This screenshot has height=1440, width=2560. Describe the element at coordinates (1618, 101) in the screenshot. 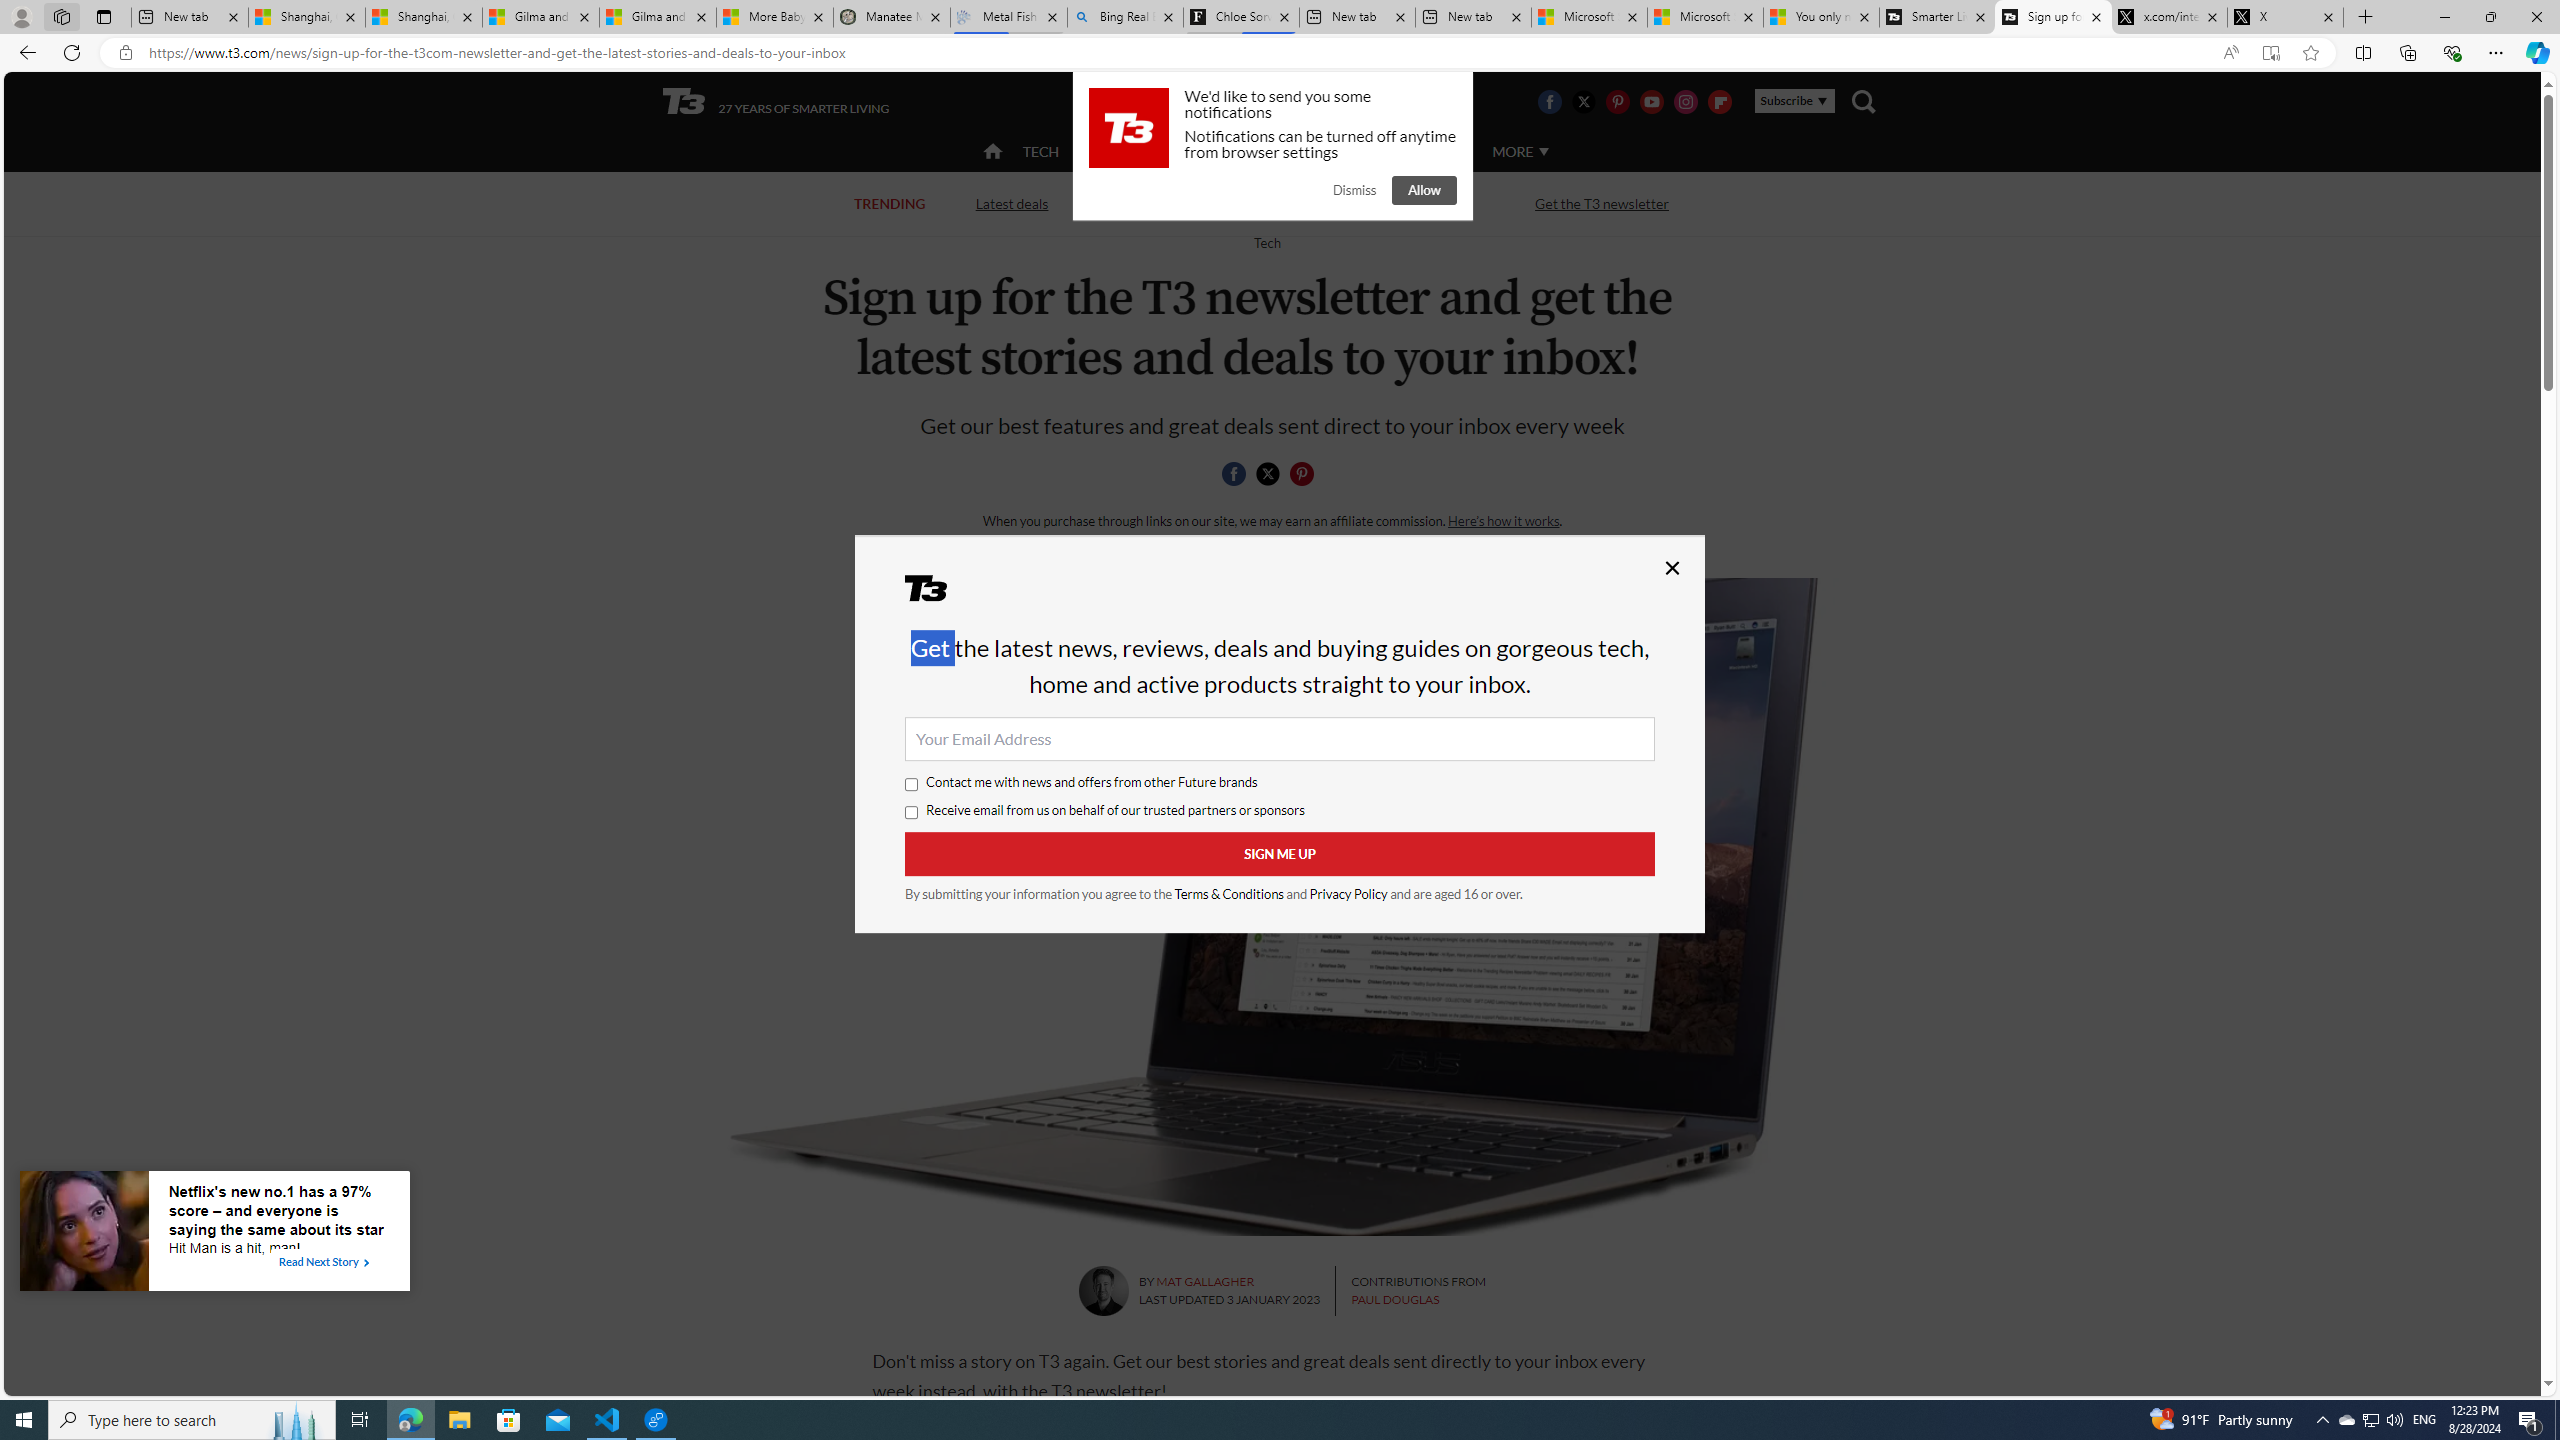

I see `Visit us on Pintrest` at that location.